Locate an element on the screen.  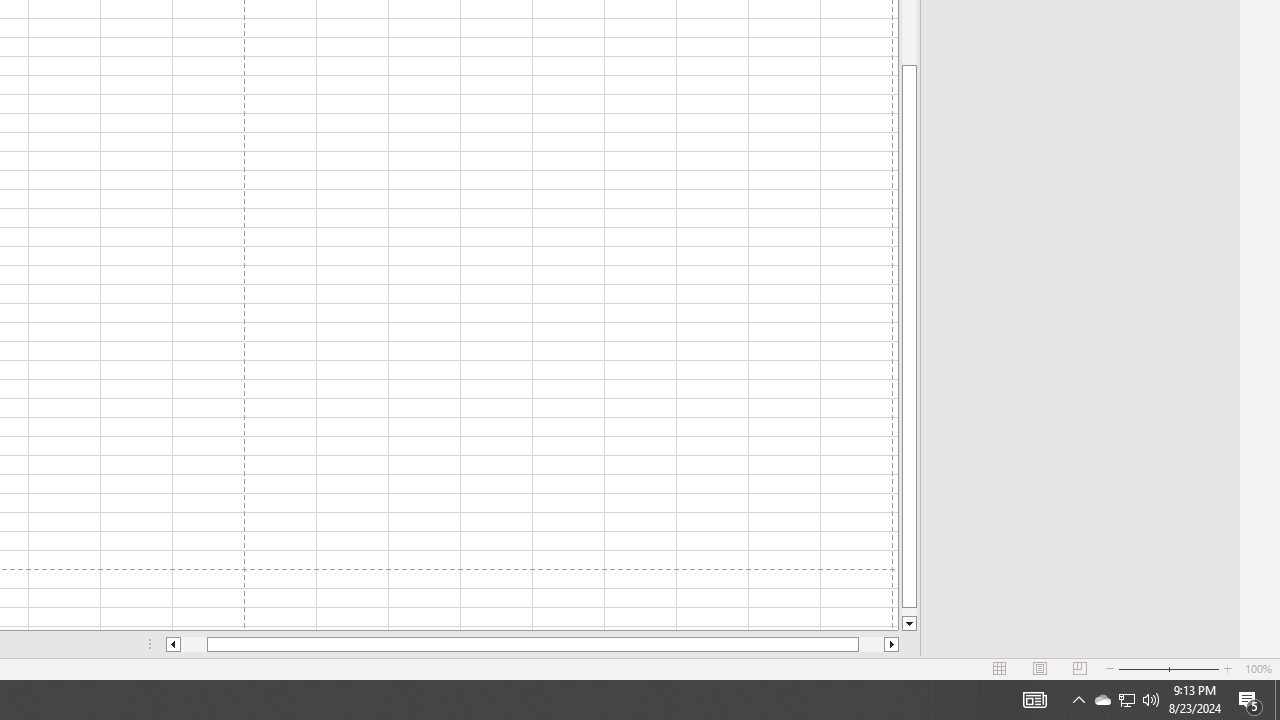
Page Layout is located at coordinates (1040, 668).